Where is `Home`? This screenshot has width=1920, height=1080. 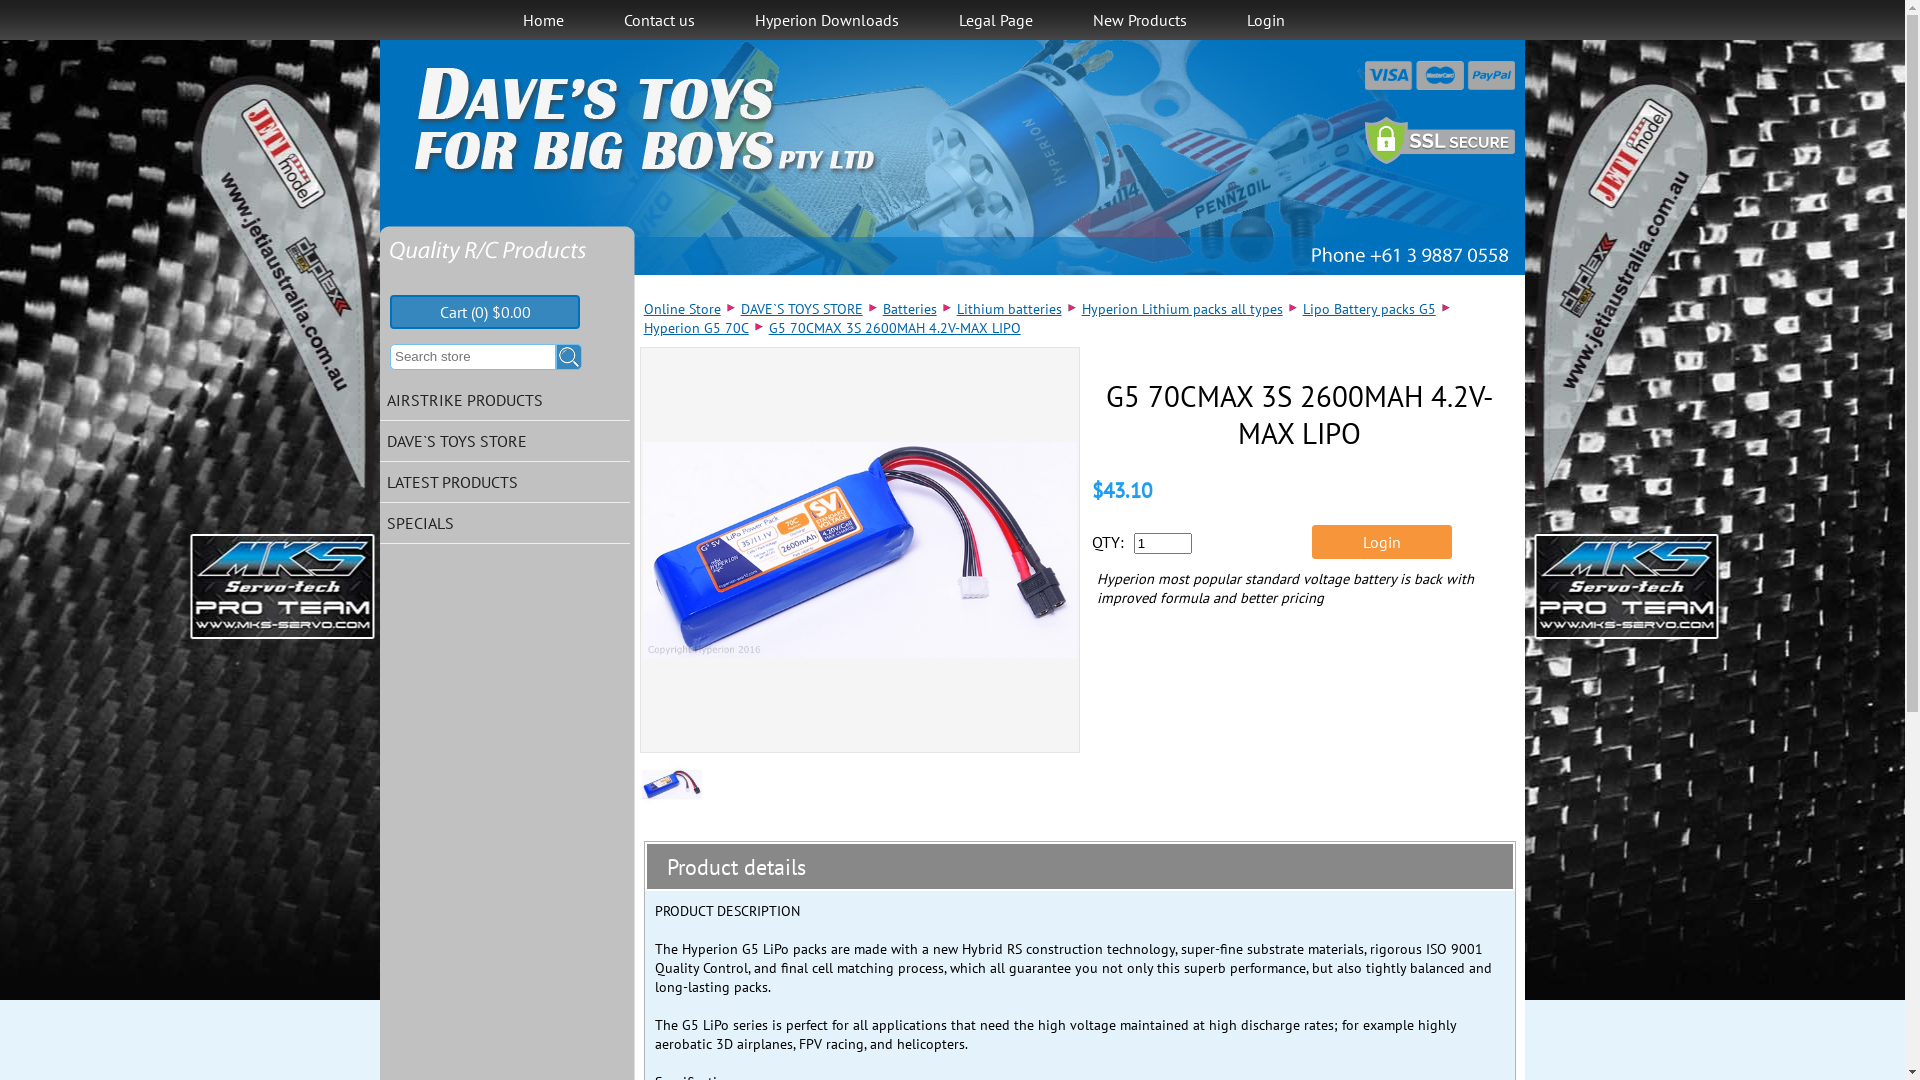
Home is located at coordinates (542, 20).